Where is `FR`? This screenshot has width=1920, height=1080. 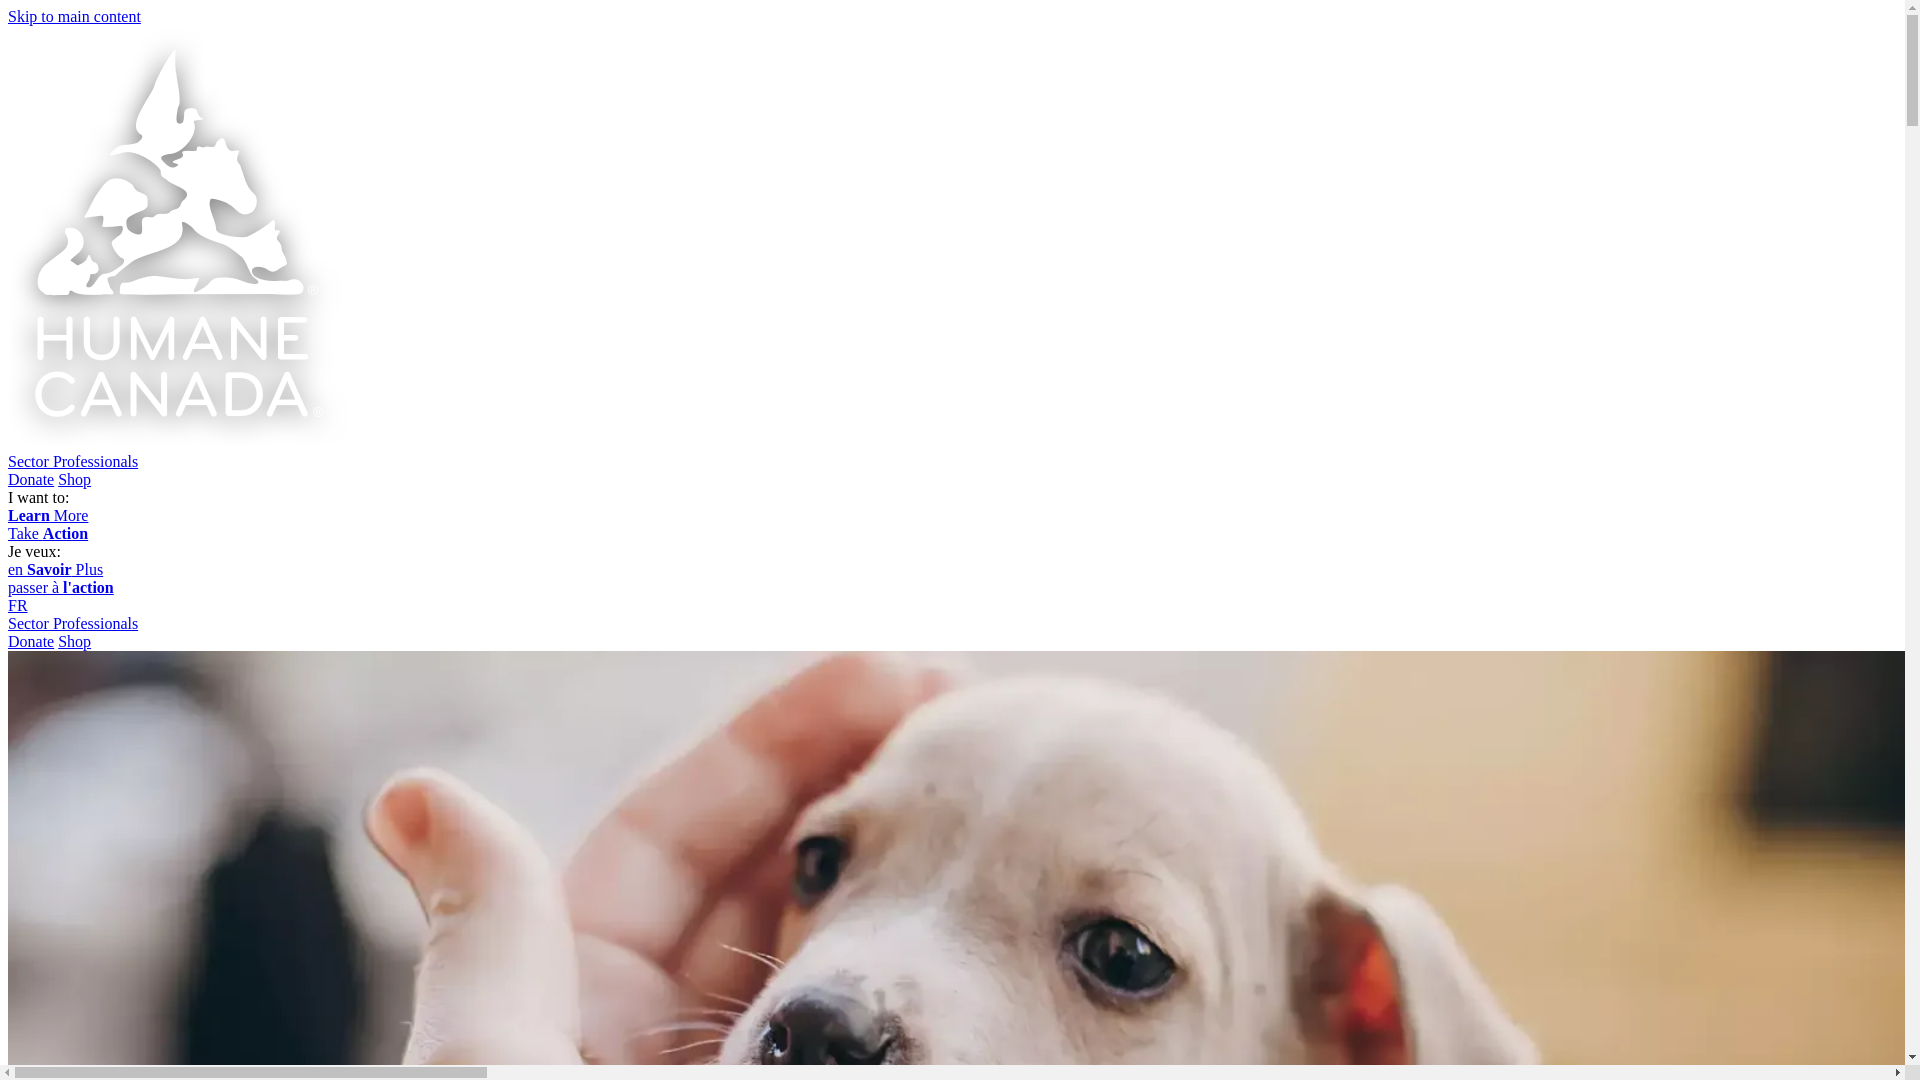 FR is located at coordinates (18, 606).